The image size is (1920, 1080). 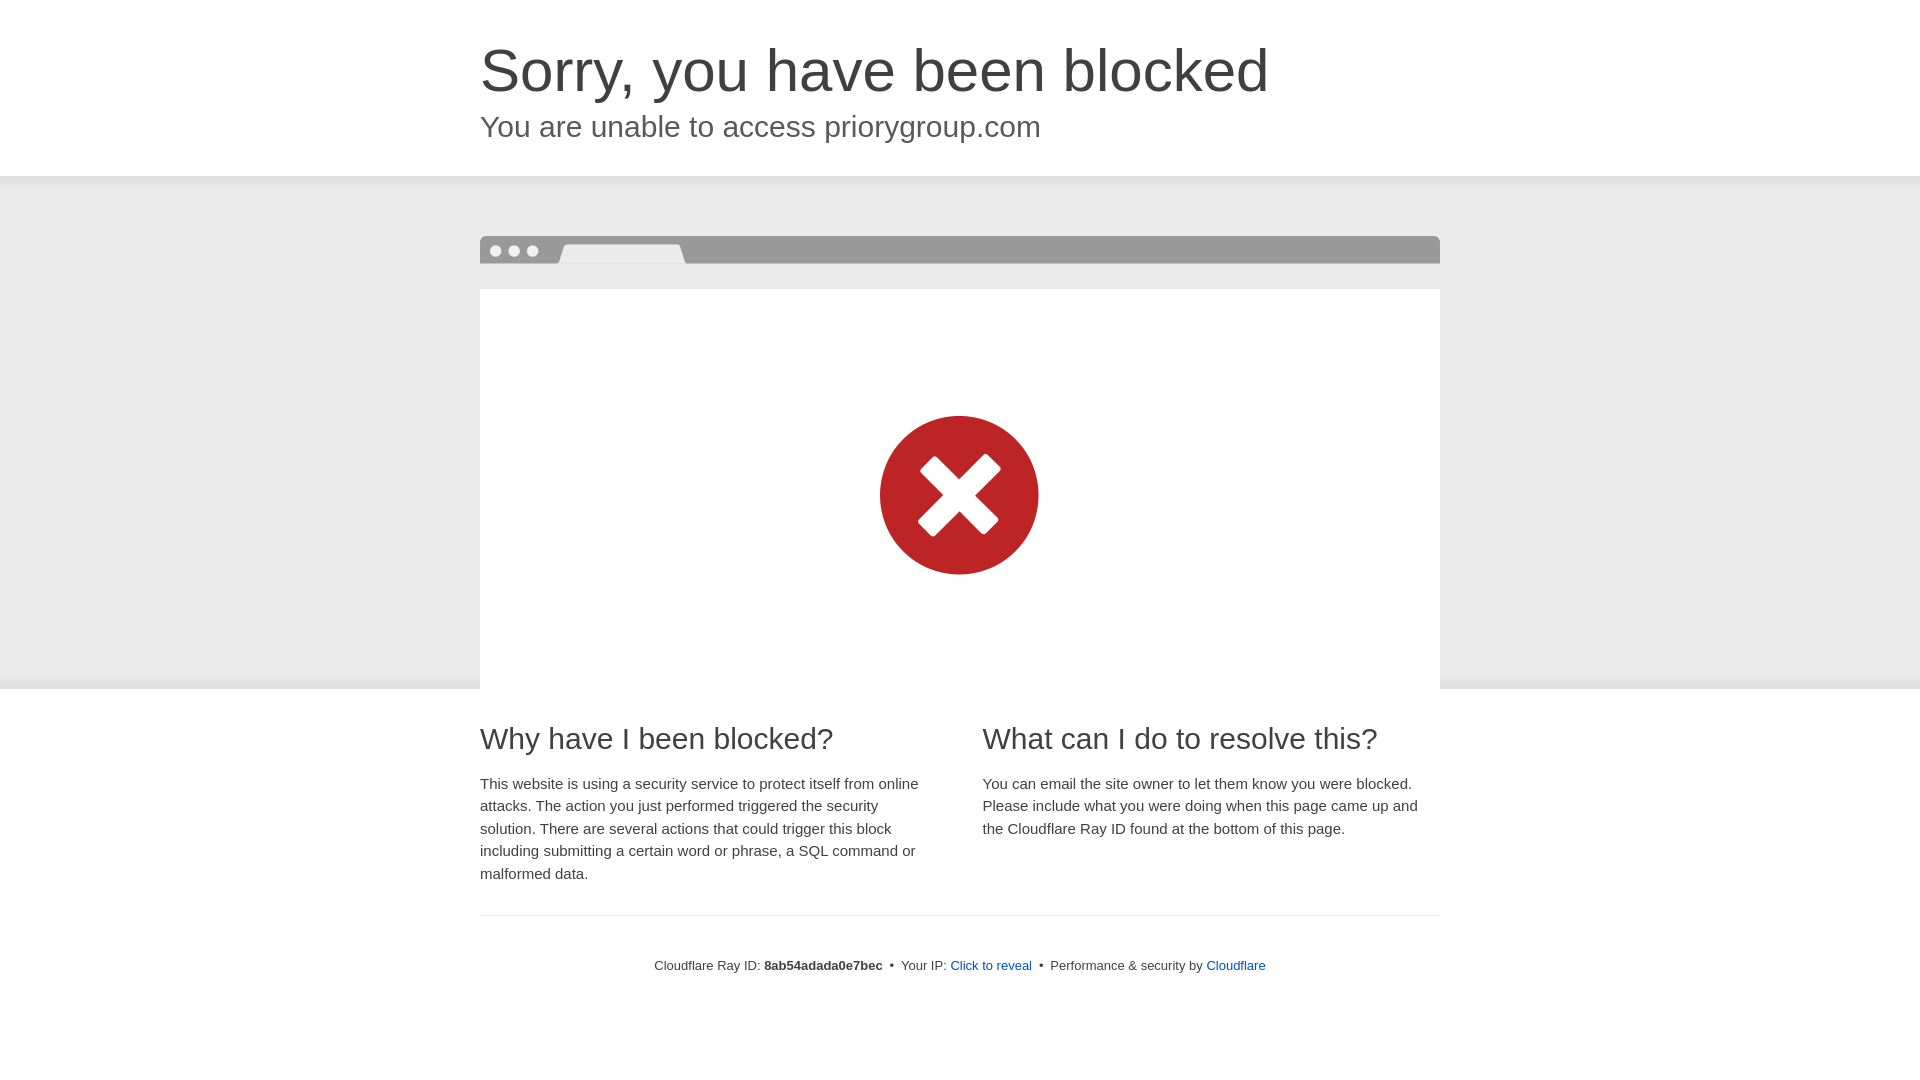 What do you see at coordinates (1235, 965) in the screenshot?
I see `Cloudflare` at bounding box center [1235, 965].